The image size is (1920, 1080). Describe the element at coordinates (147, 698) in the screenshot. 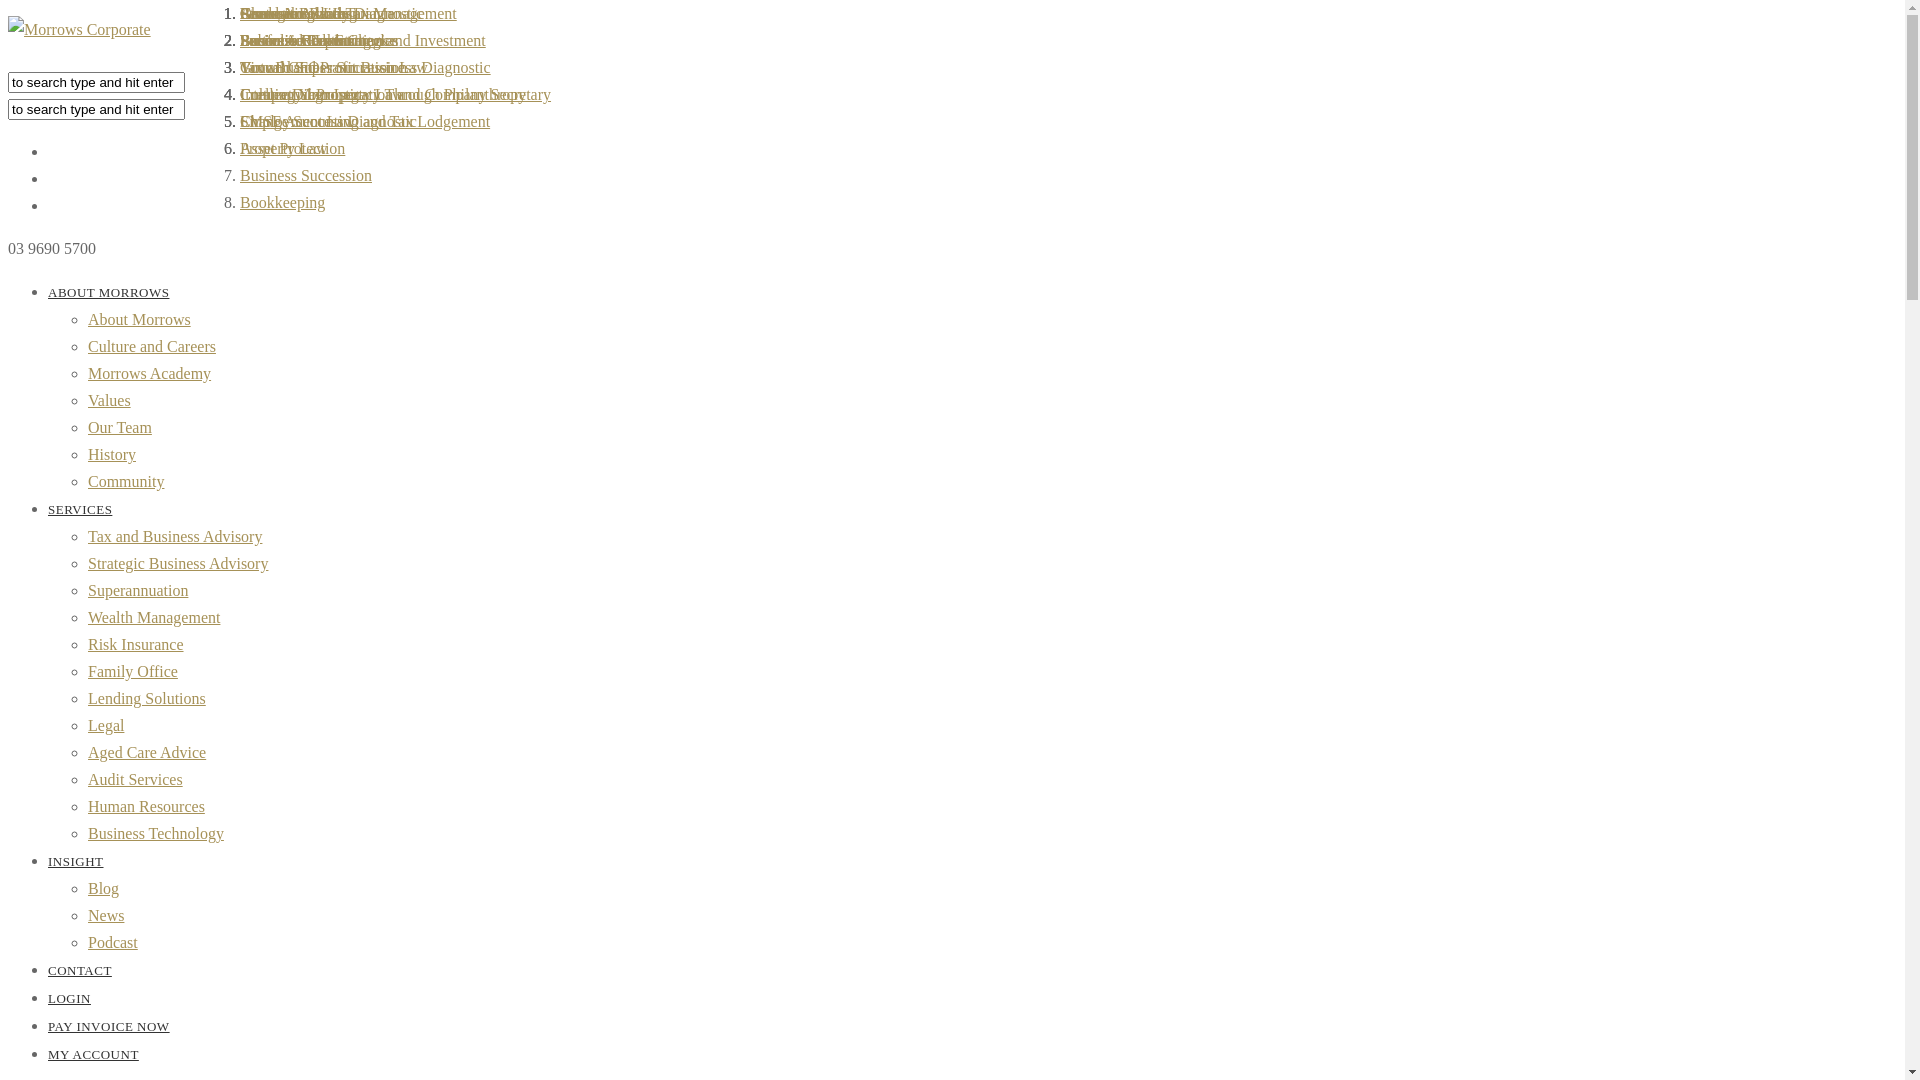

I see `Lending Solutions` at that location.